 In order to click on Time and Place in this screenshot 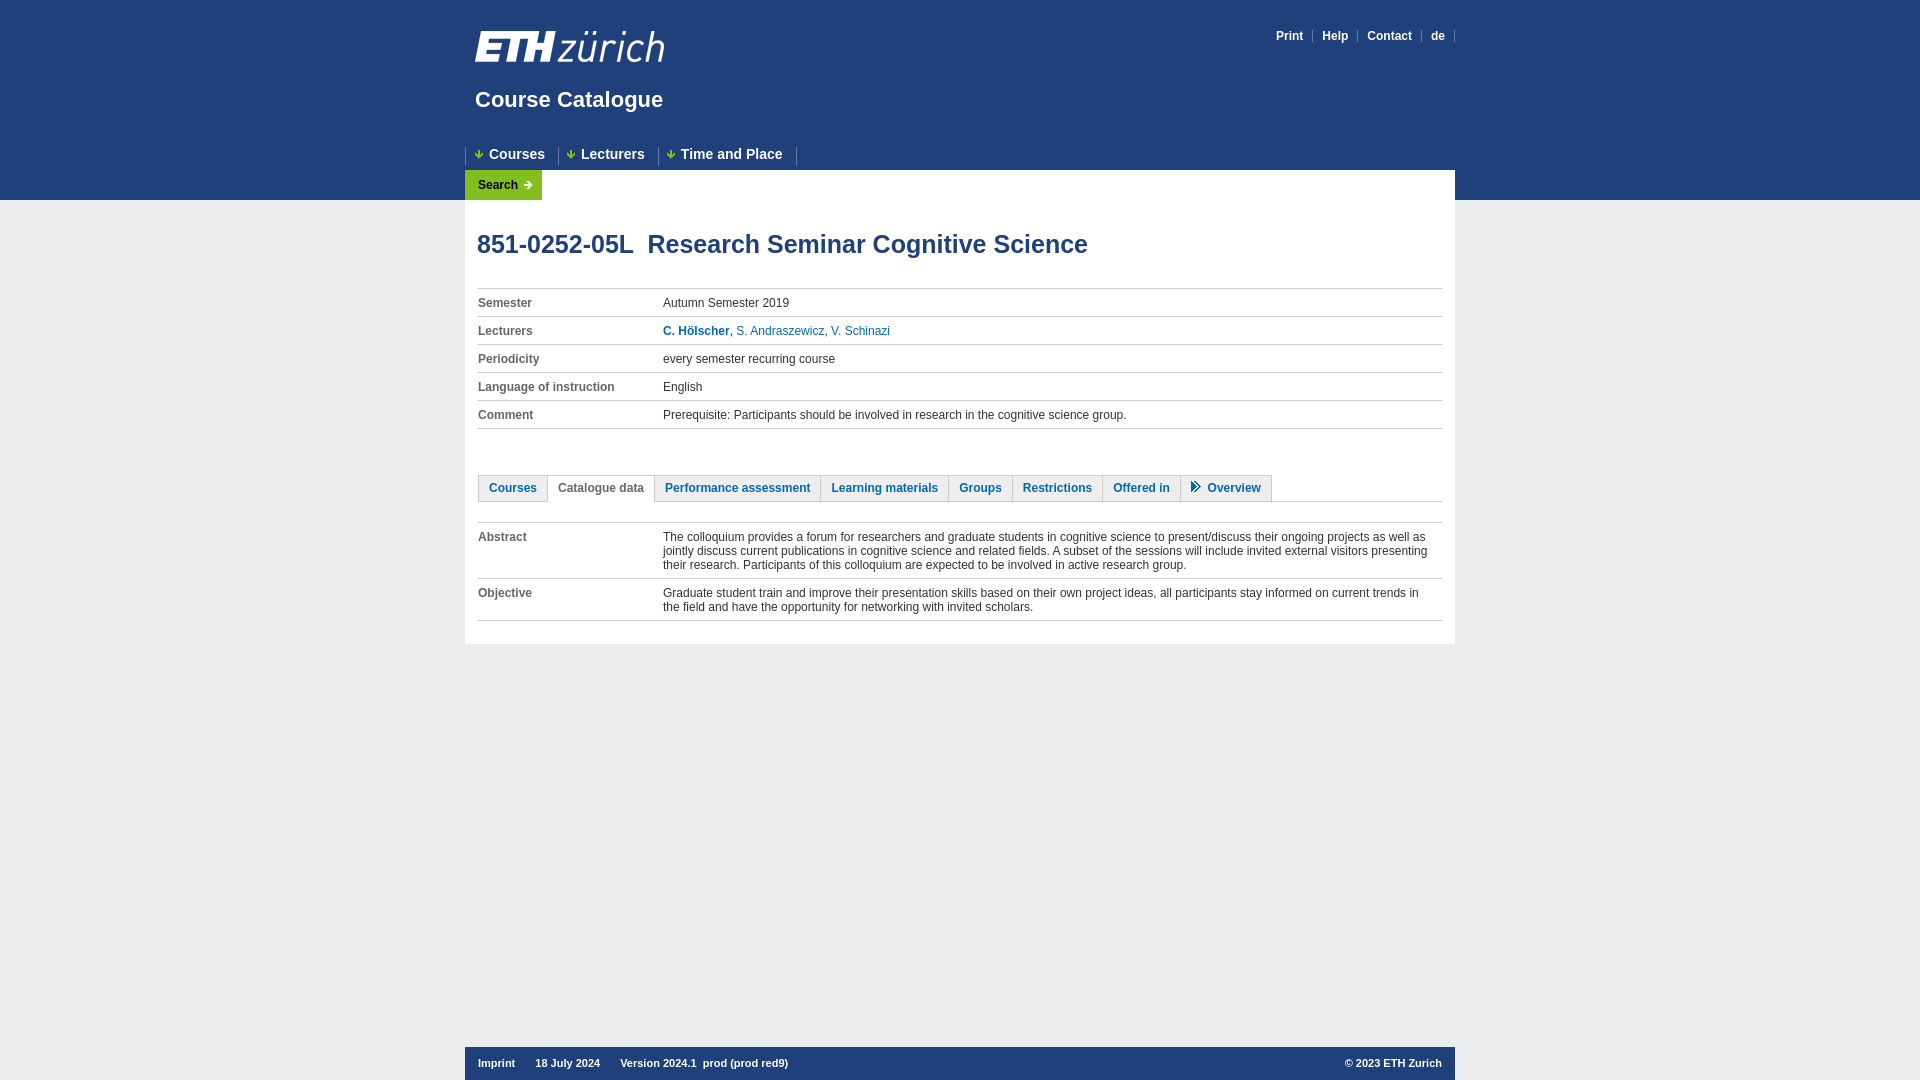, I will do `click(727, 156)`.